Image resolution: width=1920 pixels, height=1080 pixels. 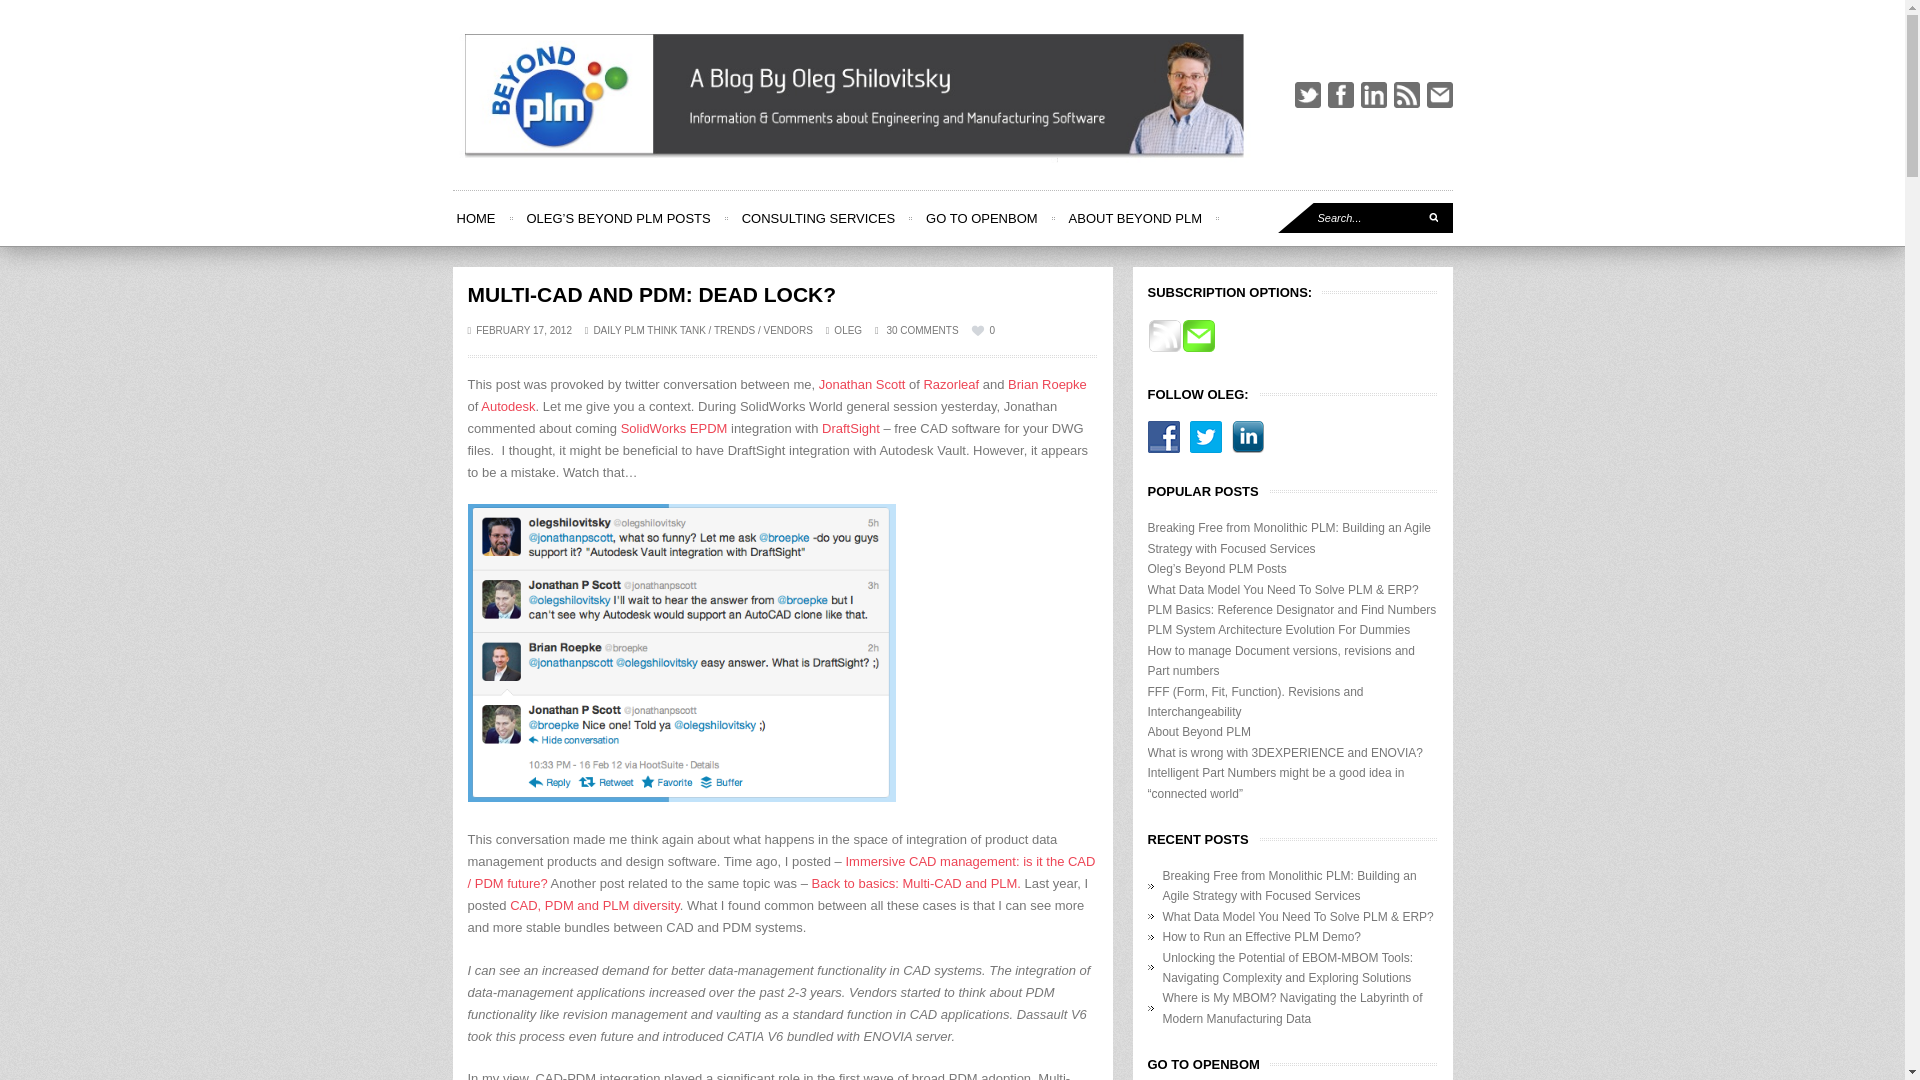 I want to click on Jonathan Scott, so click(x=862, y=384).